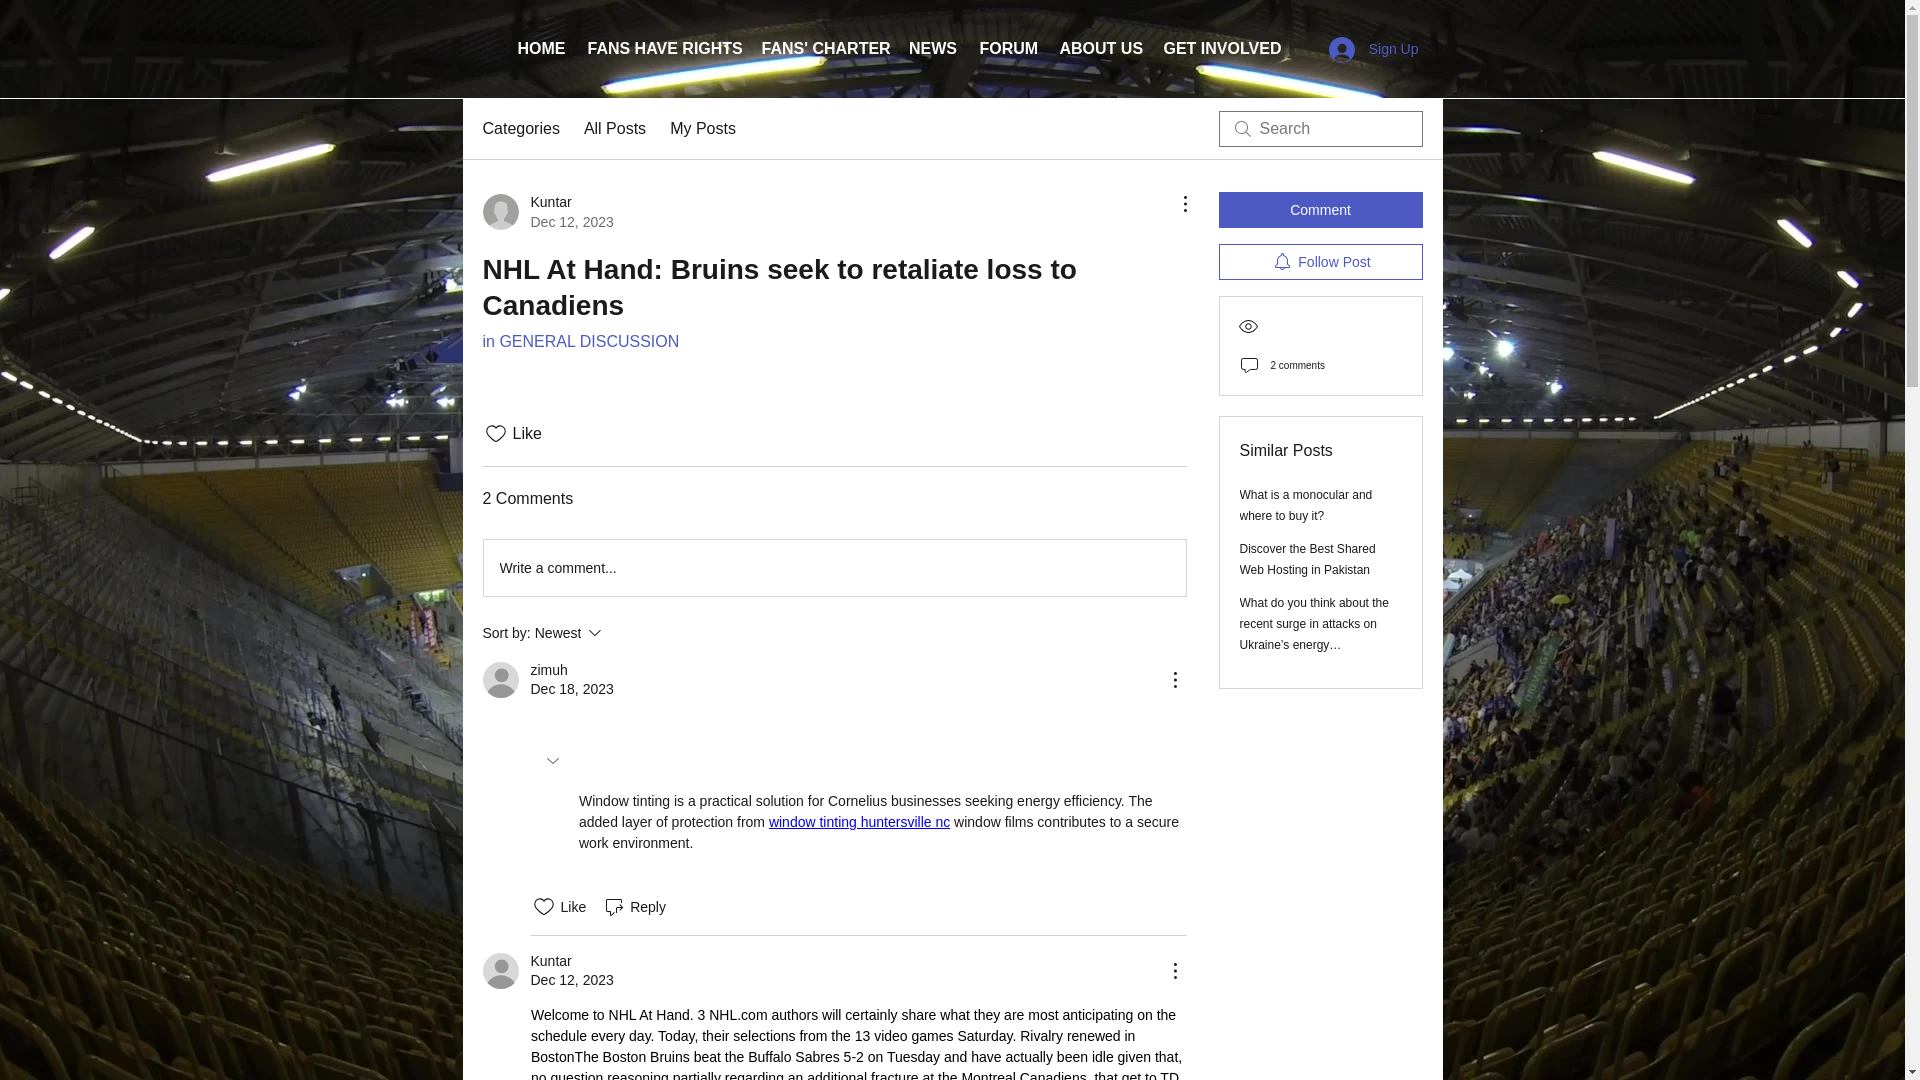 The image size is (1920, 1080). I want to click on Follow Post, so click(1320, 262).